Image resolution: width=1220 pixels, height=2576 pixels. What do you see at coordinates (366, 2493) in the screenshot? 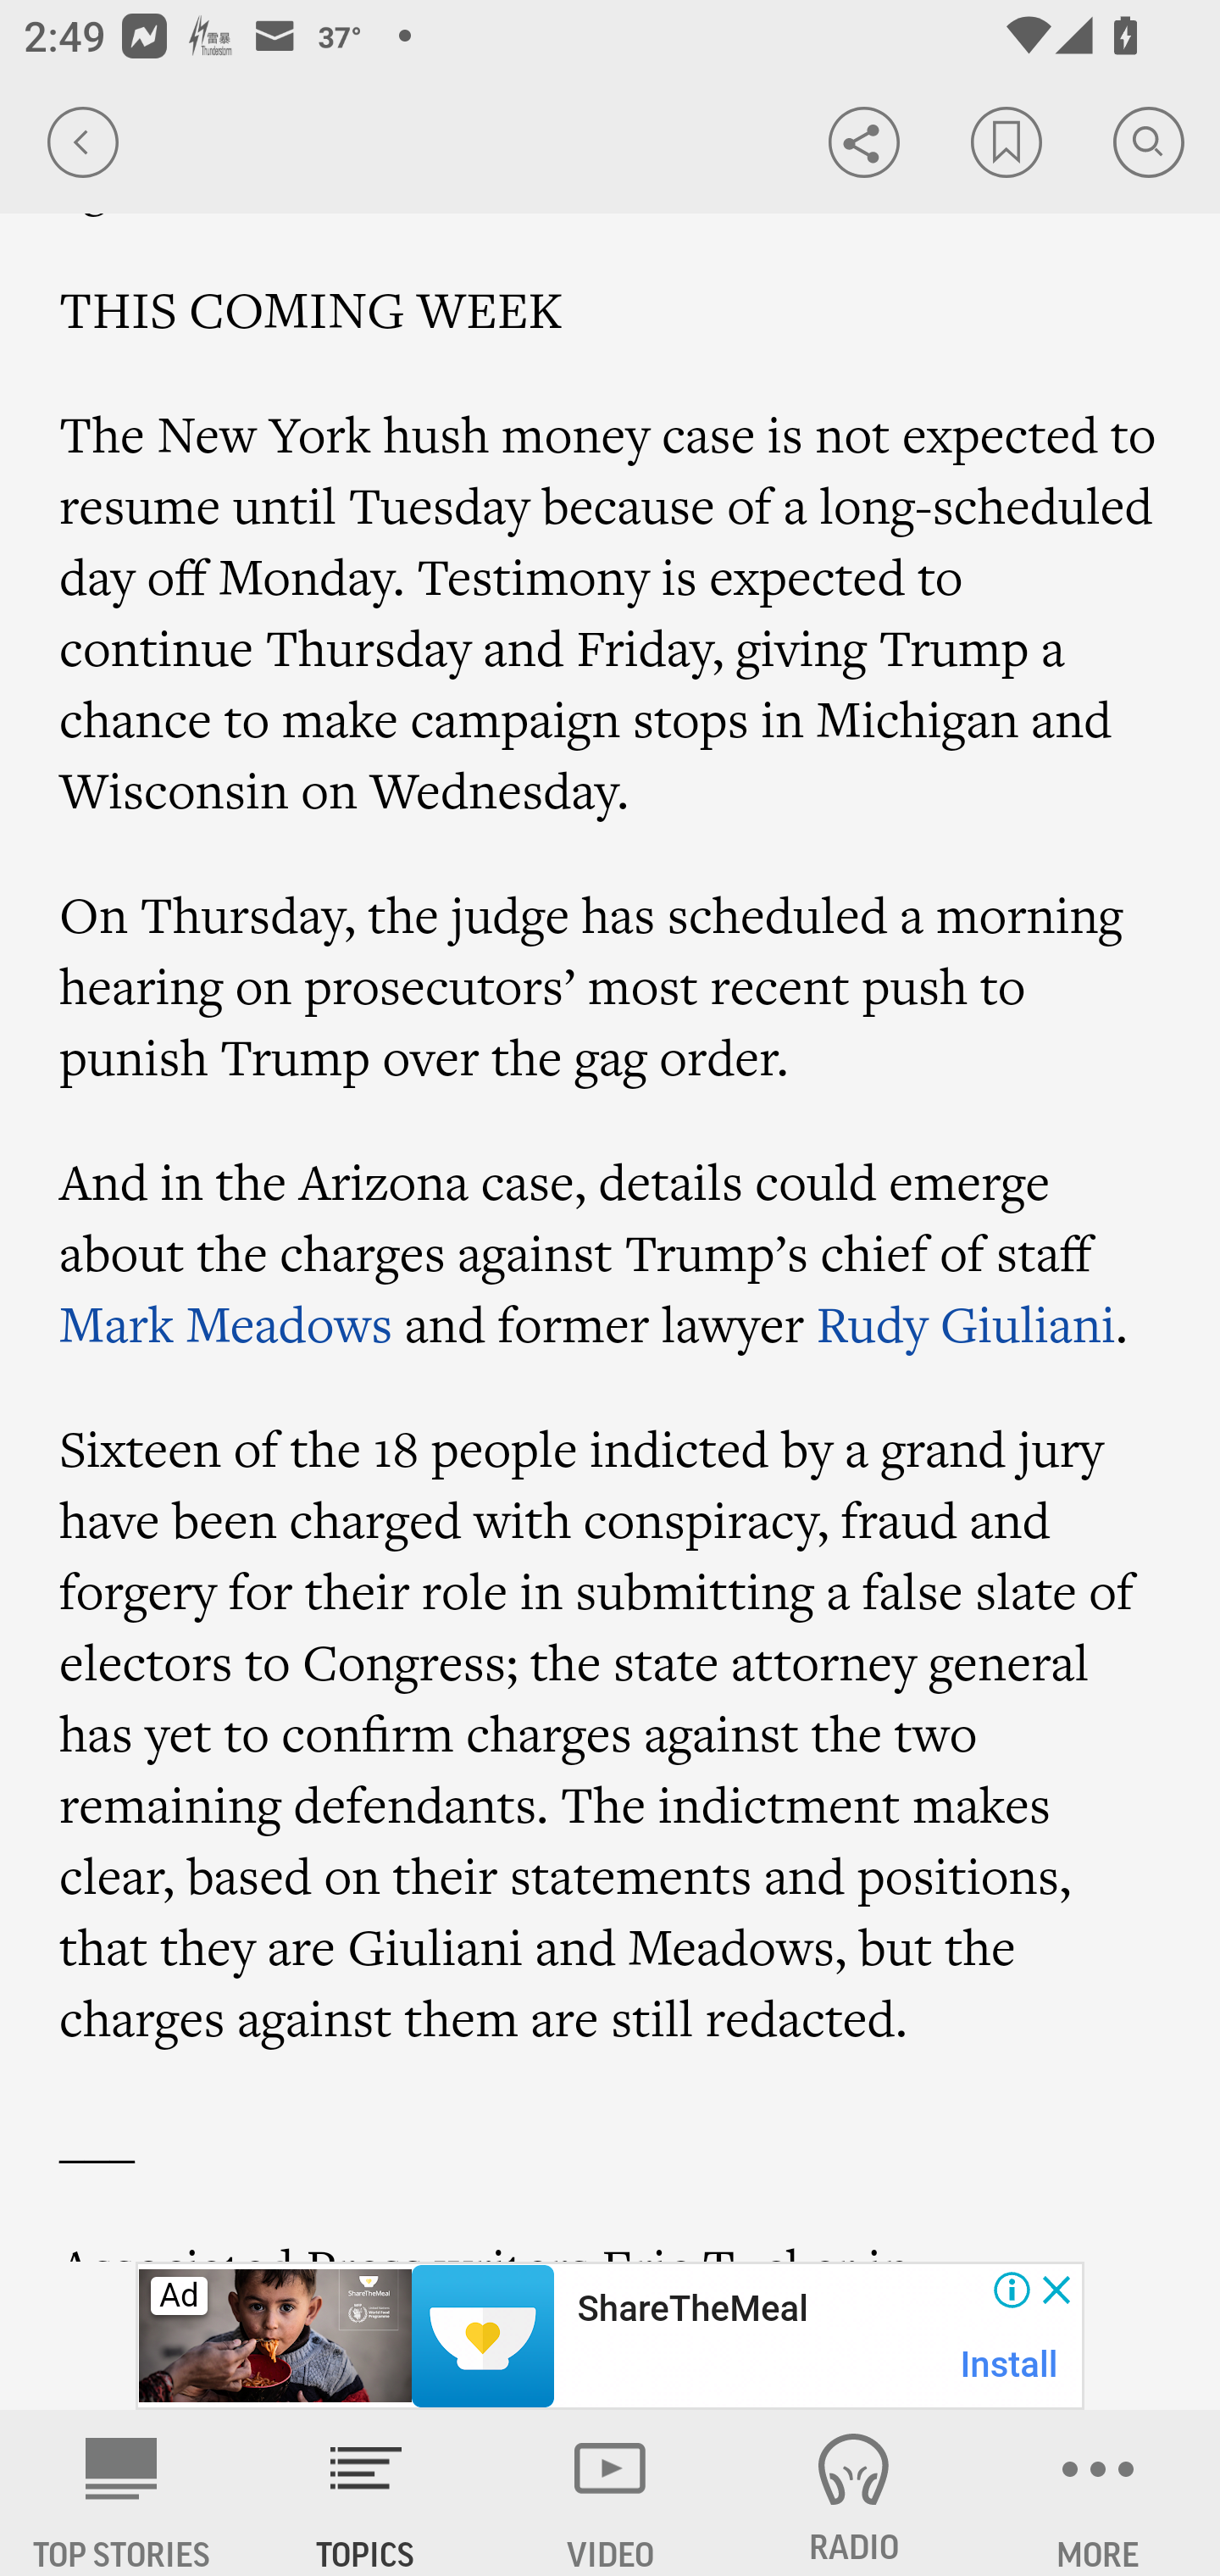
I see `TOPICS` at bounding box center [366, 2493].